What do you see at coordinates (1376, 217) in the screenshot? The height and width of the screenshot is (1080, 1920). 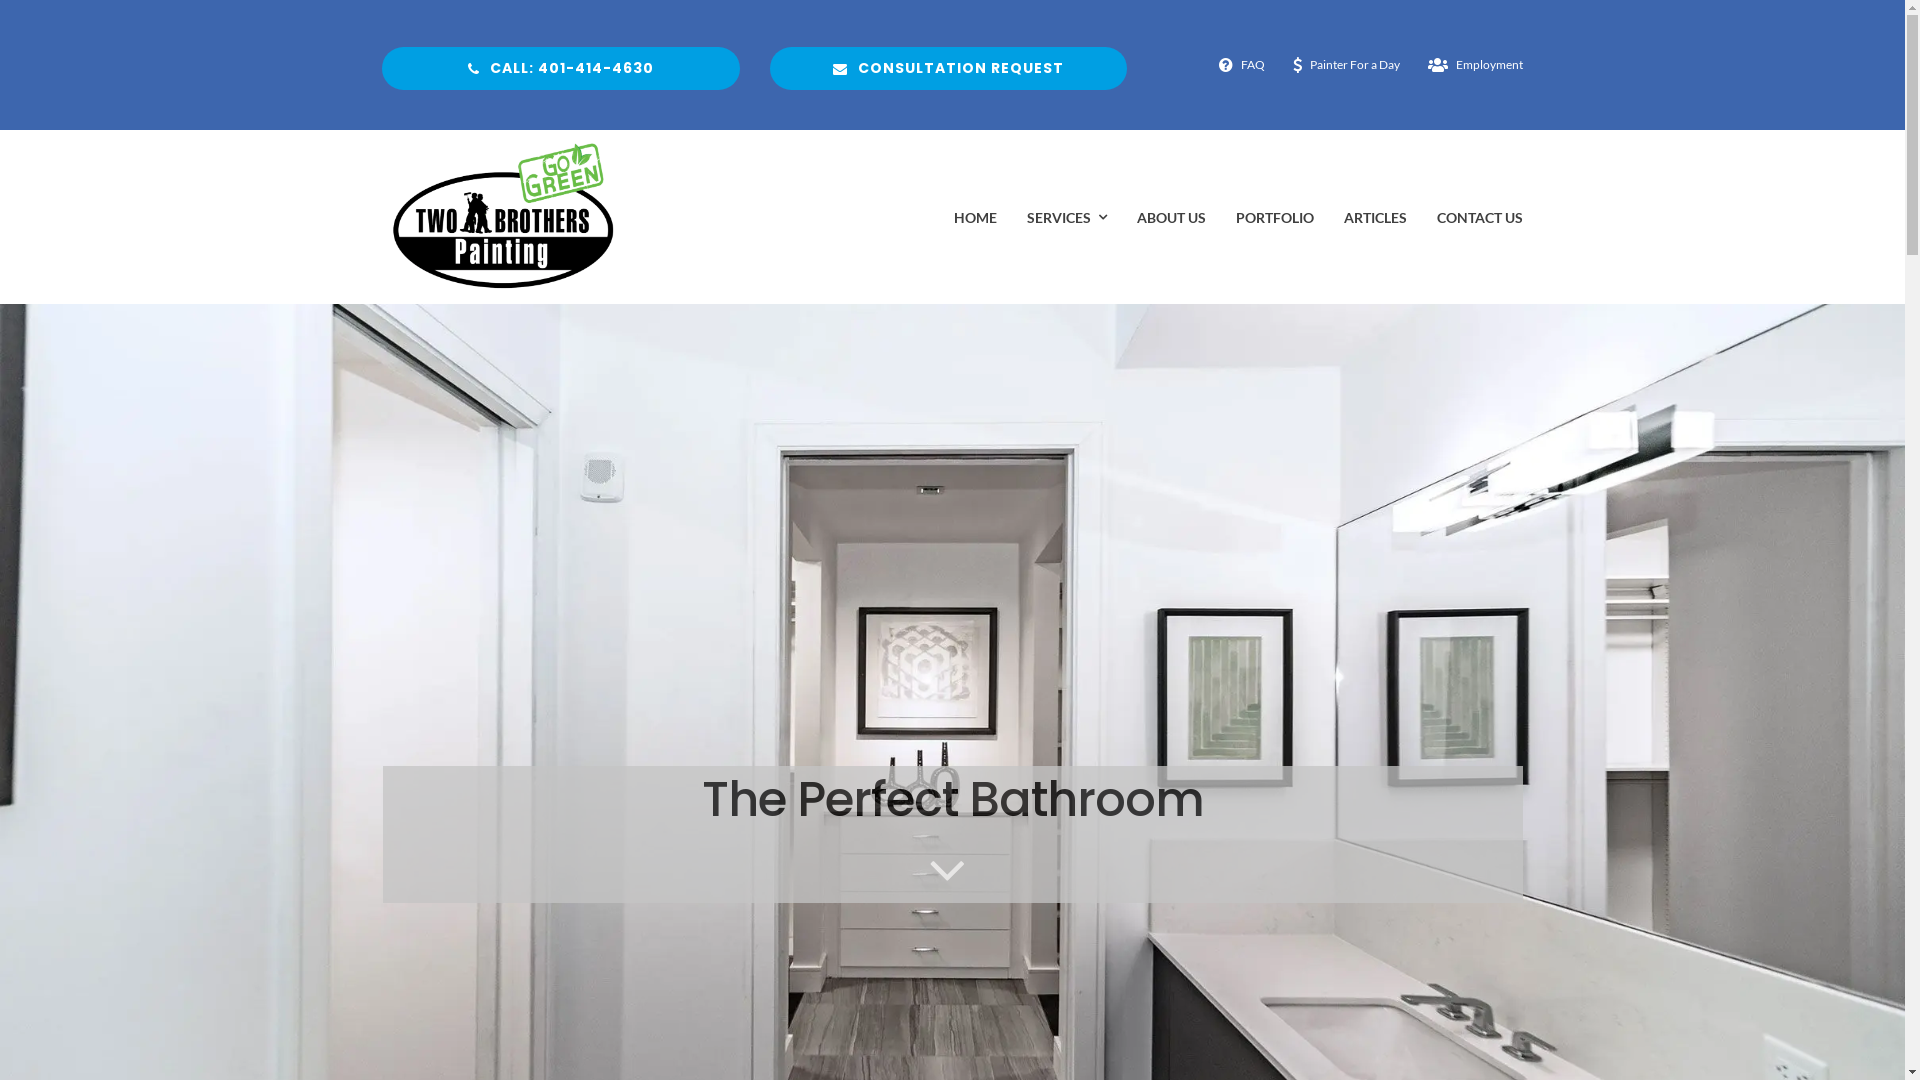 I see `ARTICLES` at bounding box center [1376, 217].